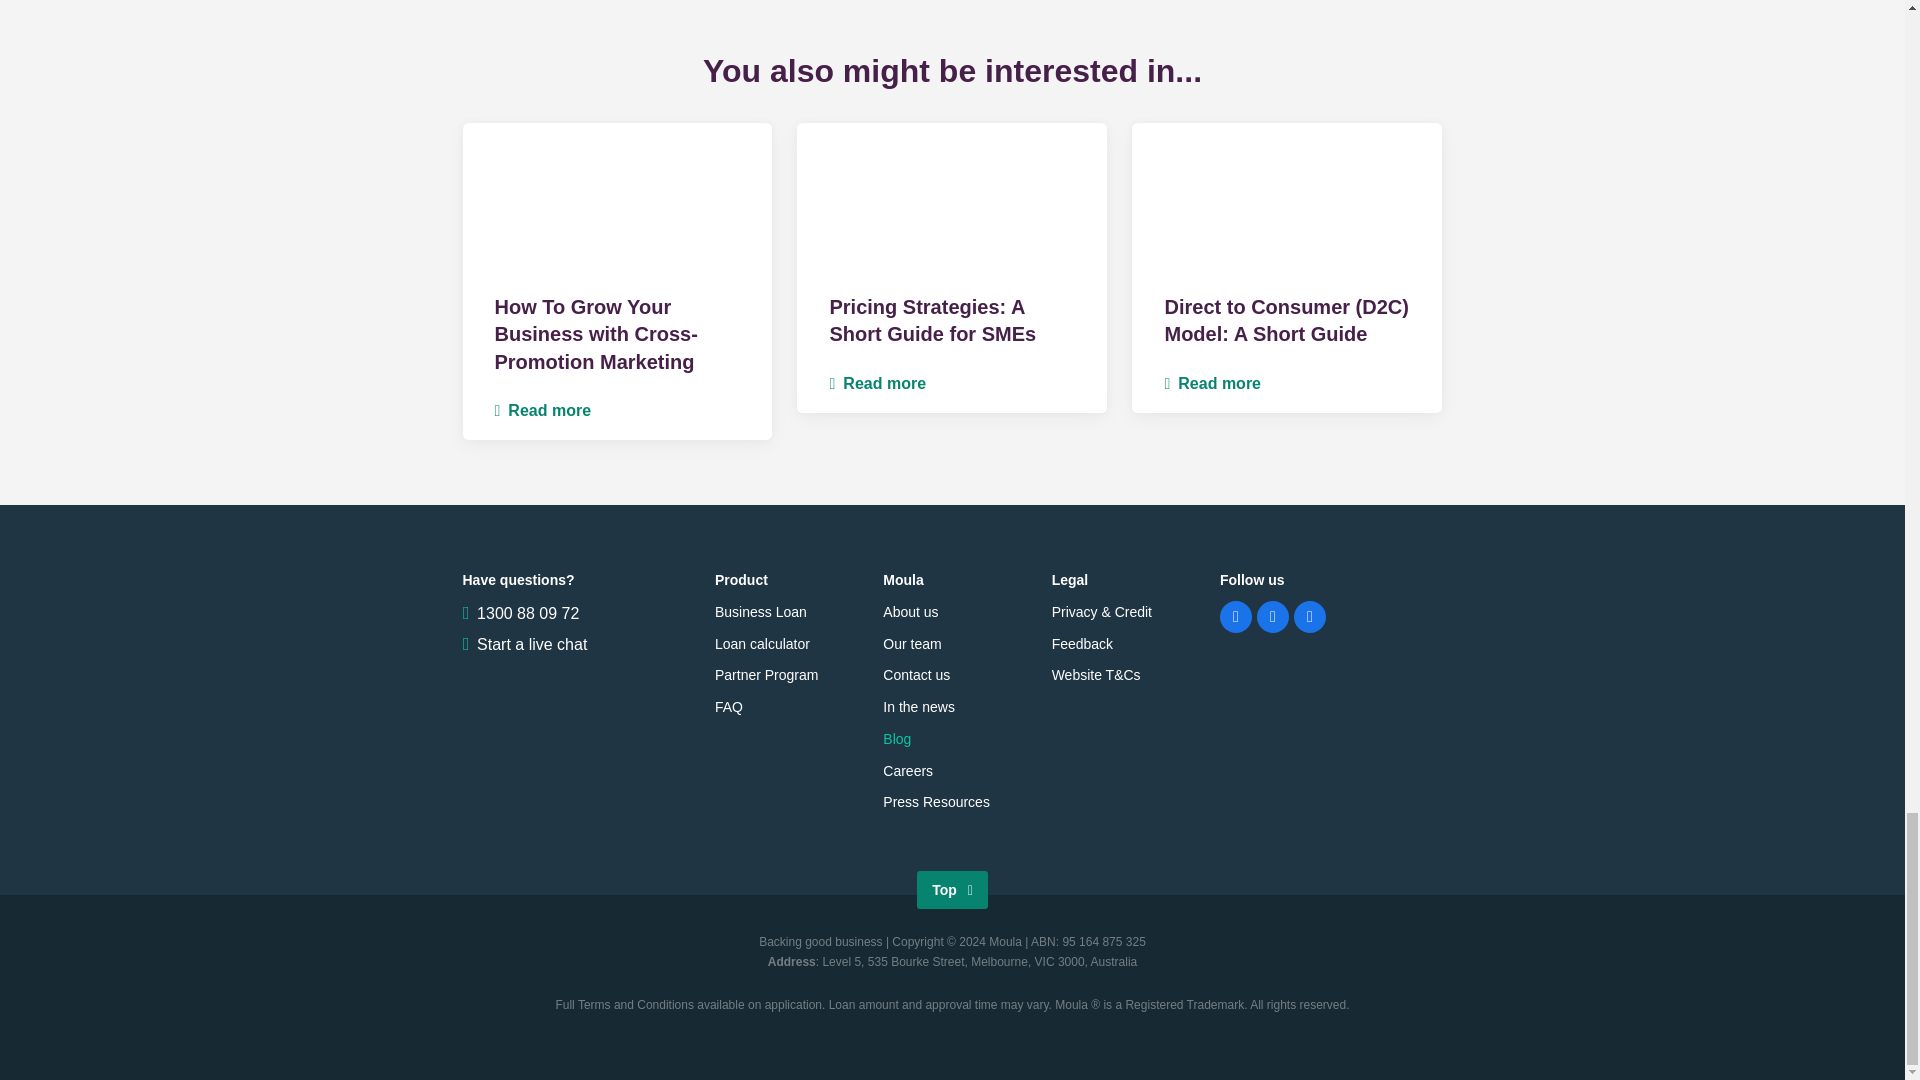 The image size is (1920, 1080). I want to click on How To Grow Your Business with Cross-Promotion Marketing, so click(594, 334).